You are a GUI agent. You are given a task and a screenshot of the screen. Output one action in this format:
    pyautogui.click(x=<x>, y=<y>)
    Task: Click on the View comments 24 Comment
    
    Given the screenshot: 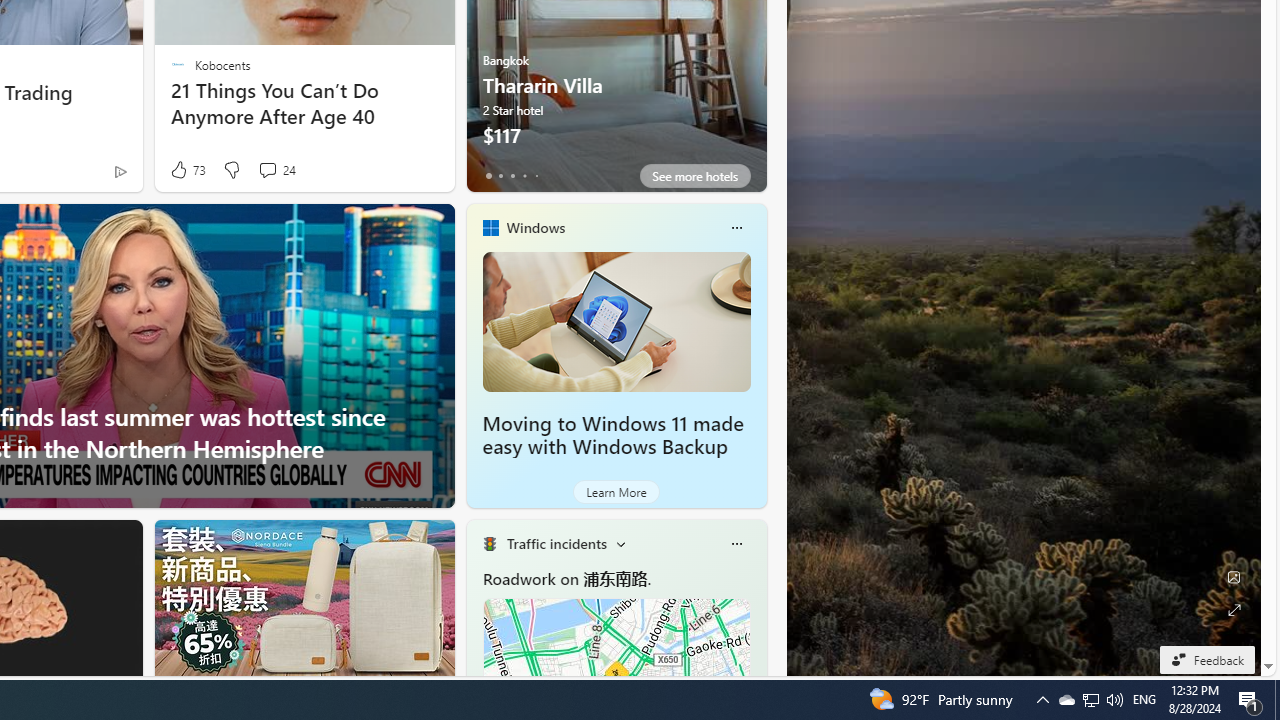 What is the action you would take?
    pyautogui.click(x=267, y=170)
    